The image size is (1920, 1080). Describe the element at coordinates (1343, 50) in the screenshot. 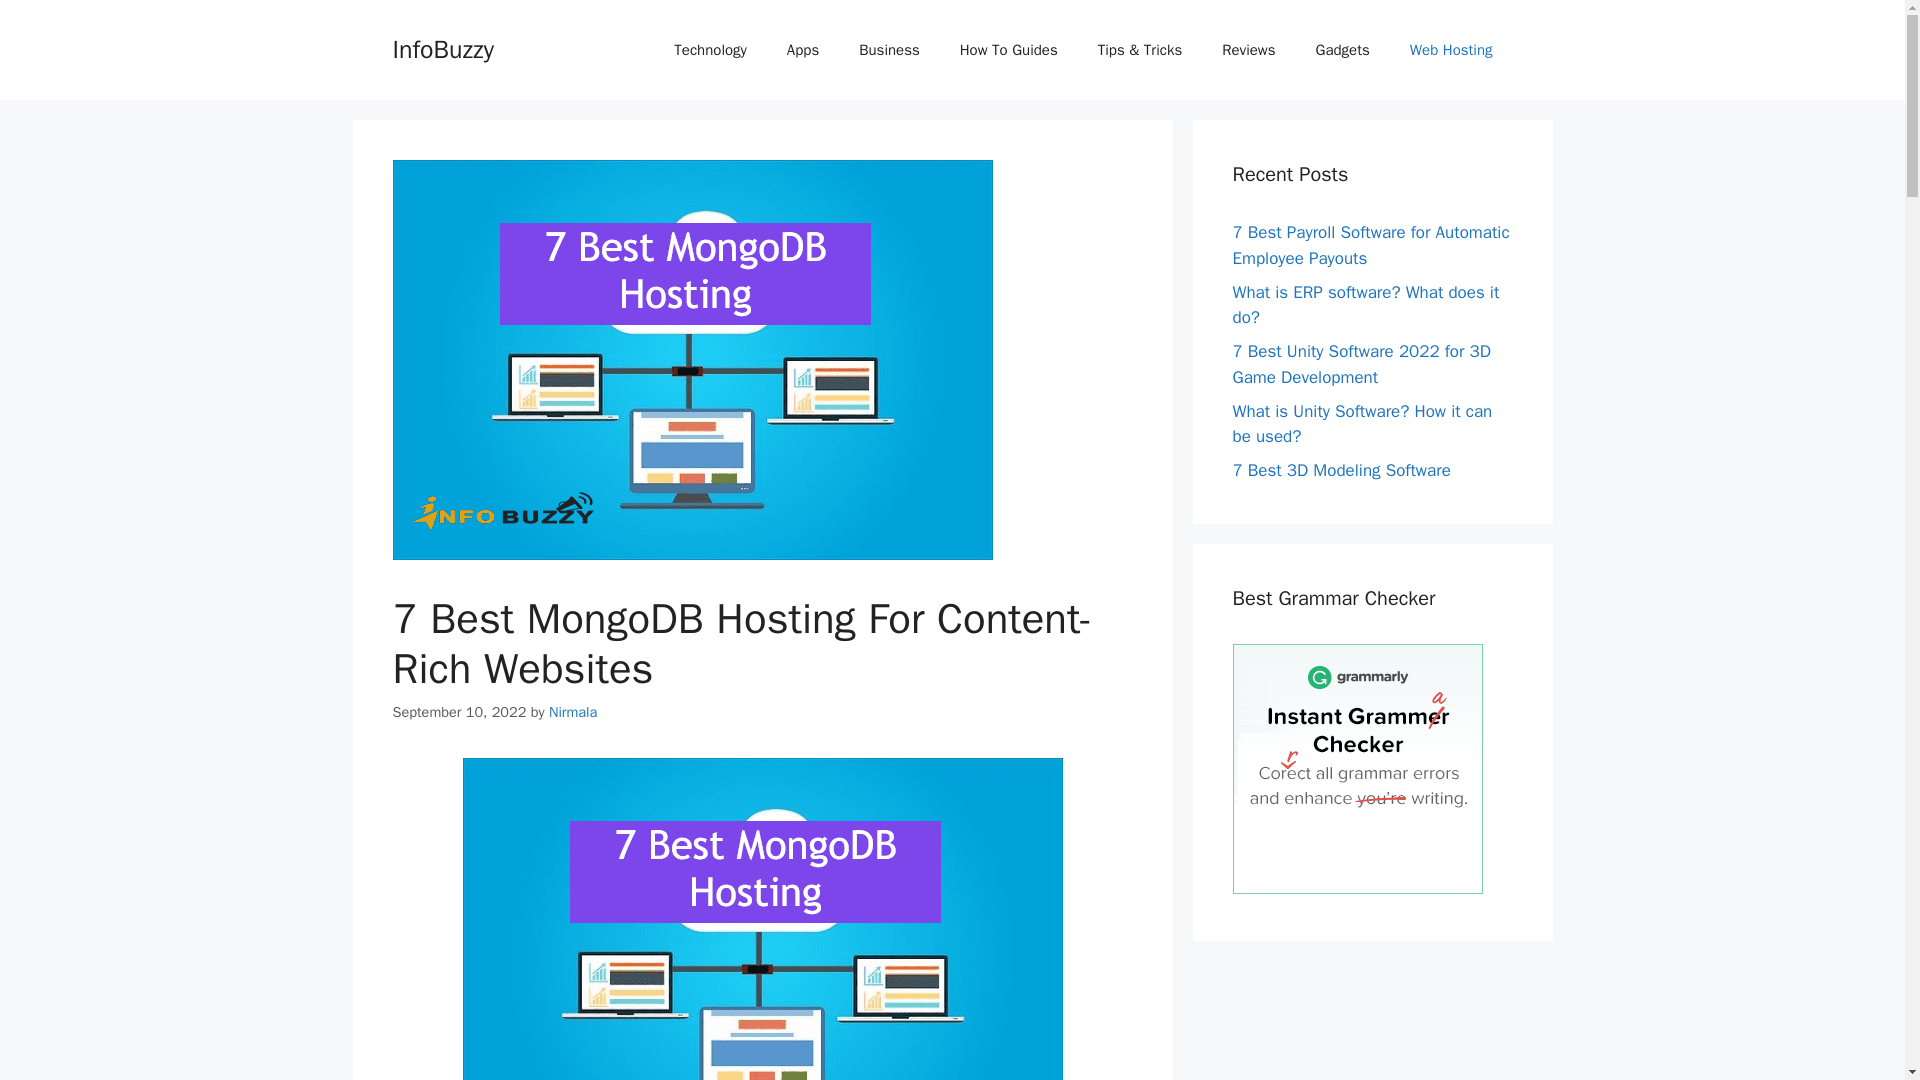

I see `Gadgets` at that location.